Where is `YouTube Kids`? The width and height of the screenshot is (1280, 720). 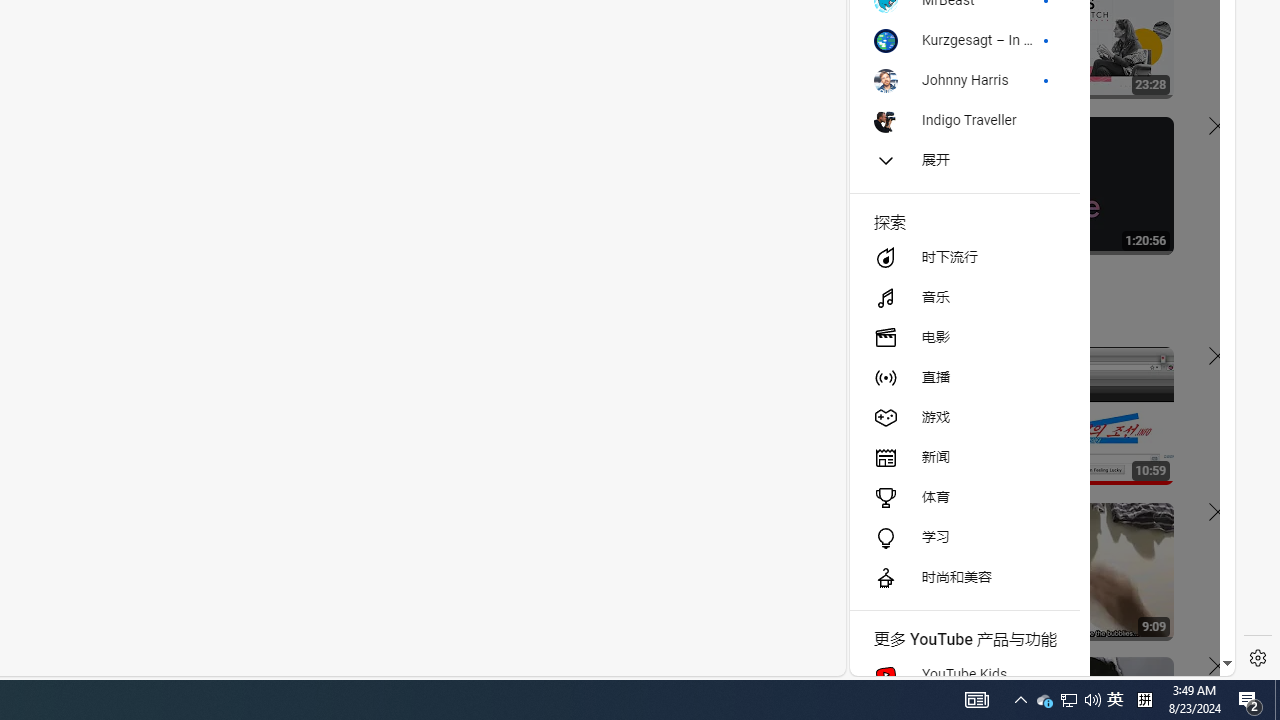
YouTube Kids is located at coordinates (964, 674).